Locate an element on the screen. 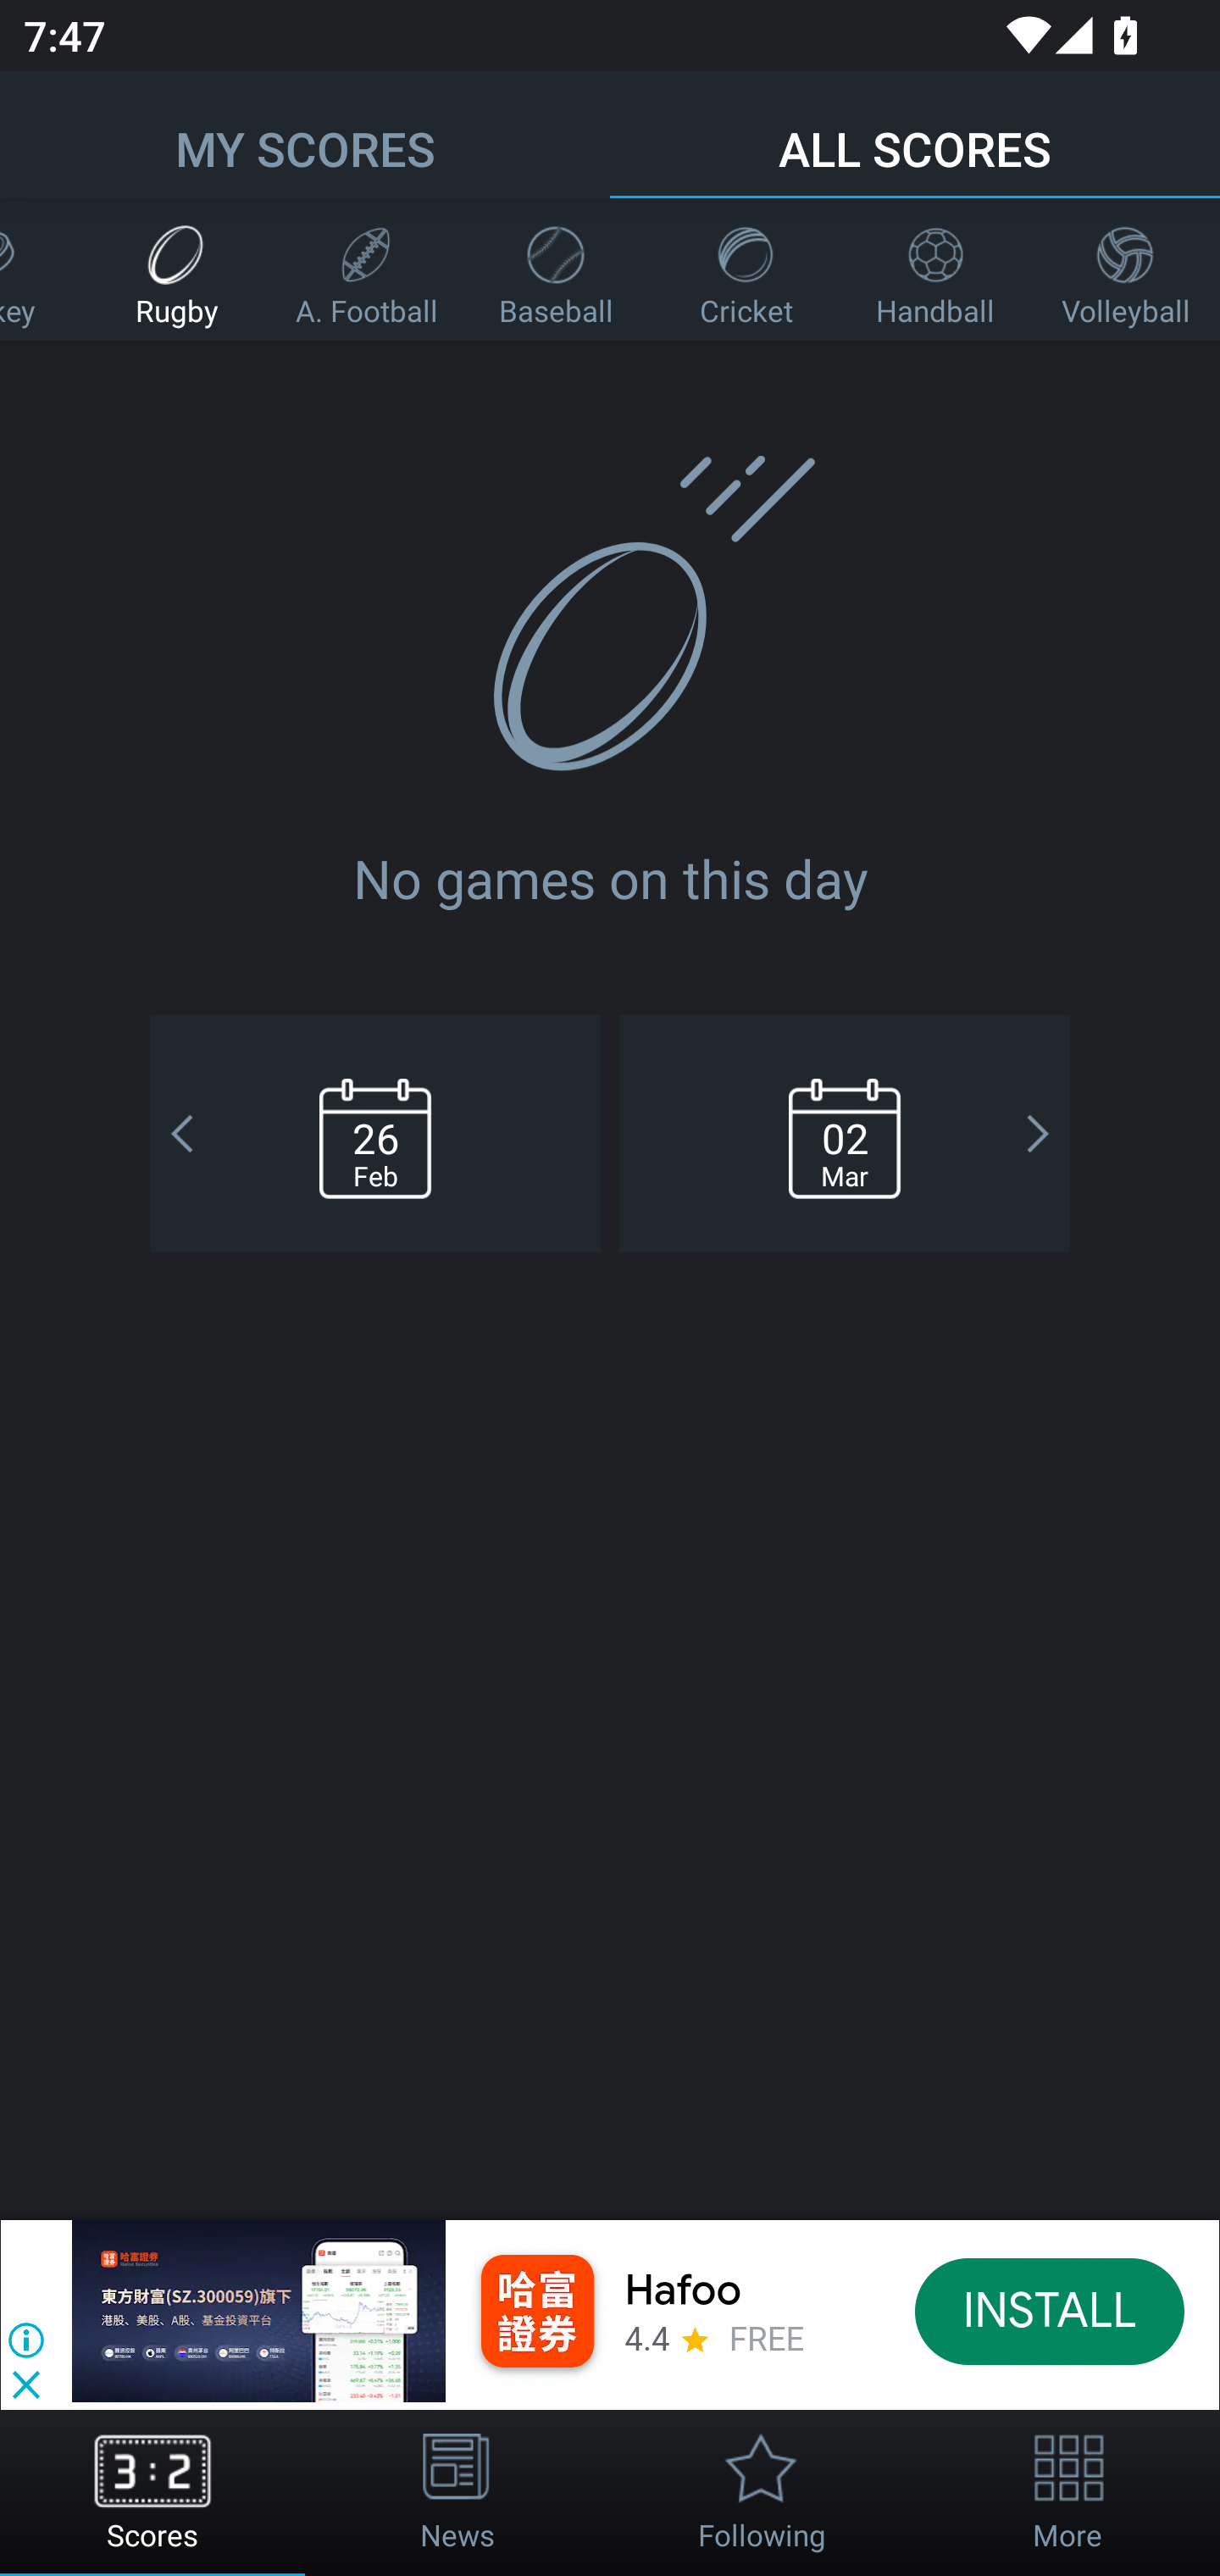  Baseball is located at coordinates (556, 269).